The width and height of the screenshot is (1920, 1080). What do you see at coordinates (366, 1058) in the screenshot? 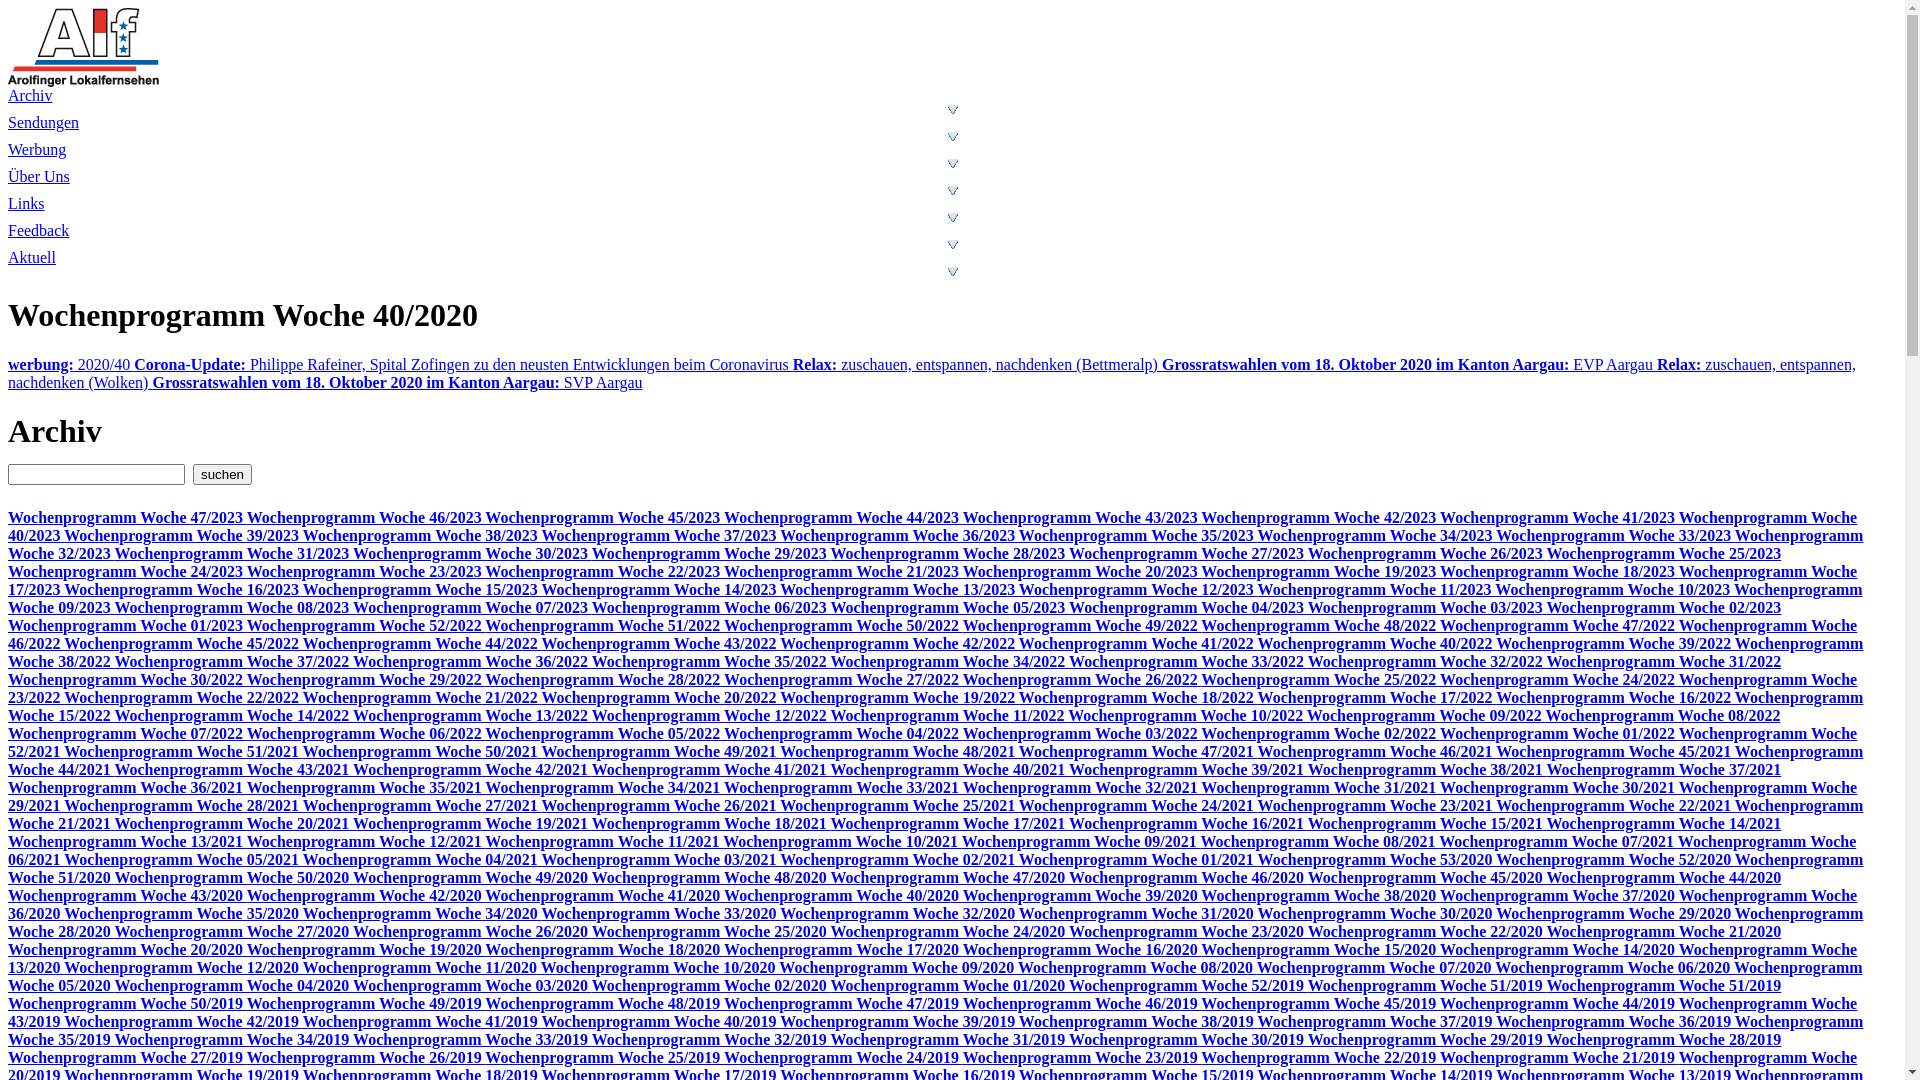
I see `Wochenprogramm Woche 26/2019` at bounding box center [366, 1058].